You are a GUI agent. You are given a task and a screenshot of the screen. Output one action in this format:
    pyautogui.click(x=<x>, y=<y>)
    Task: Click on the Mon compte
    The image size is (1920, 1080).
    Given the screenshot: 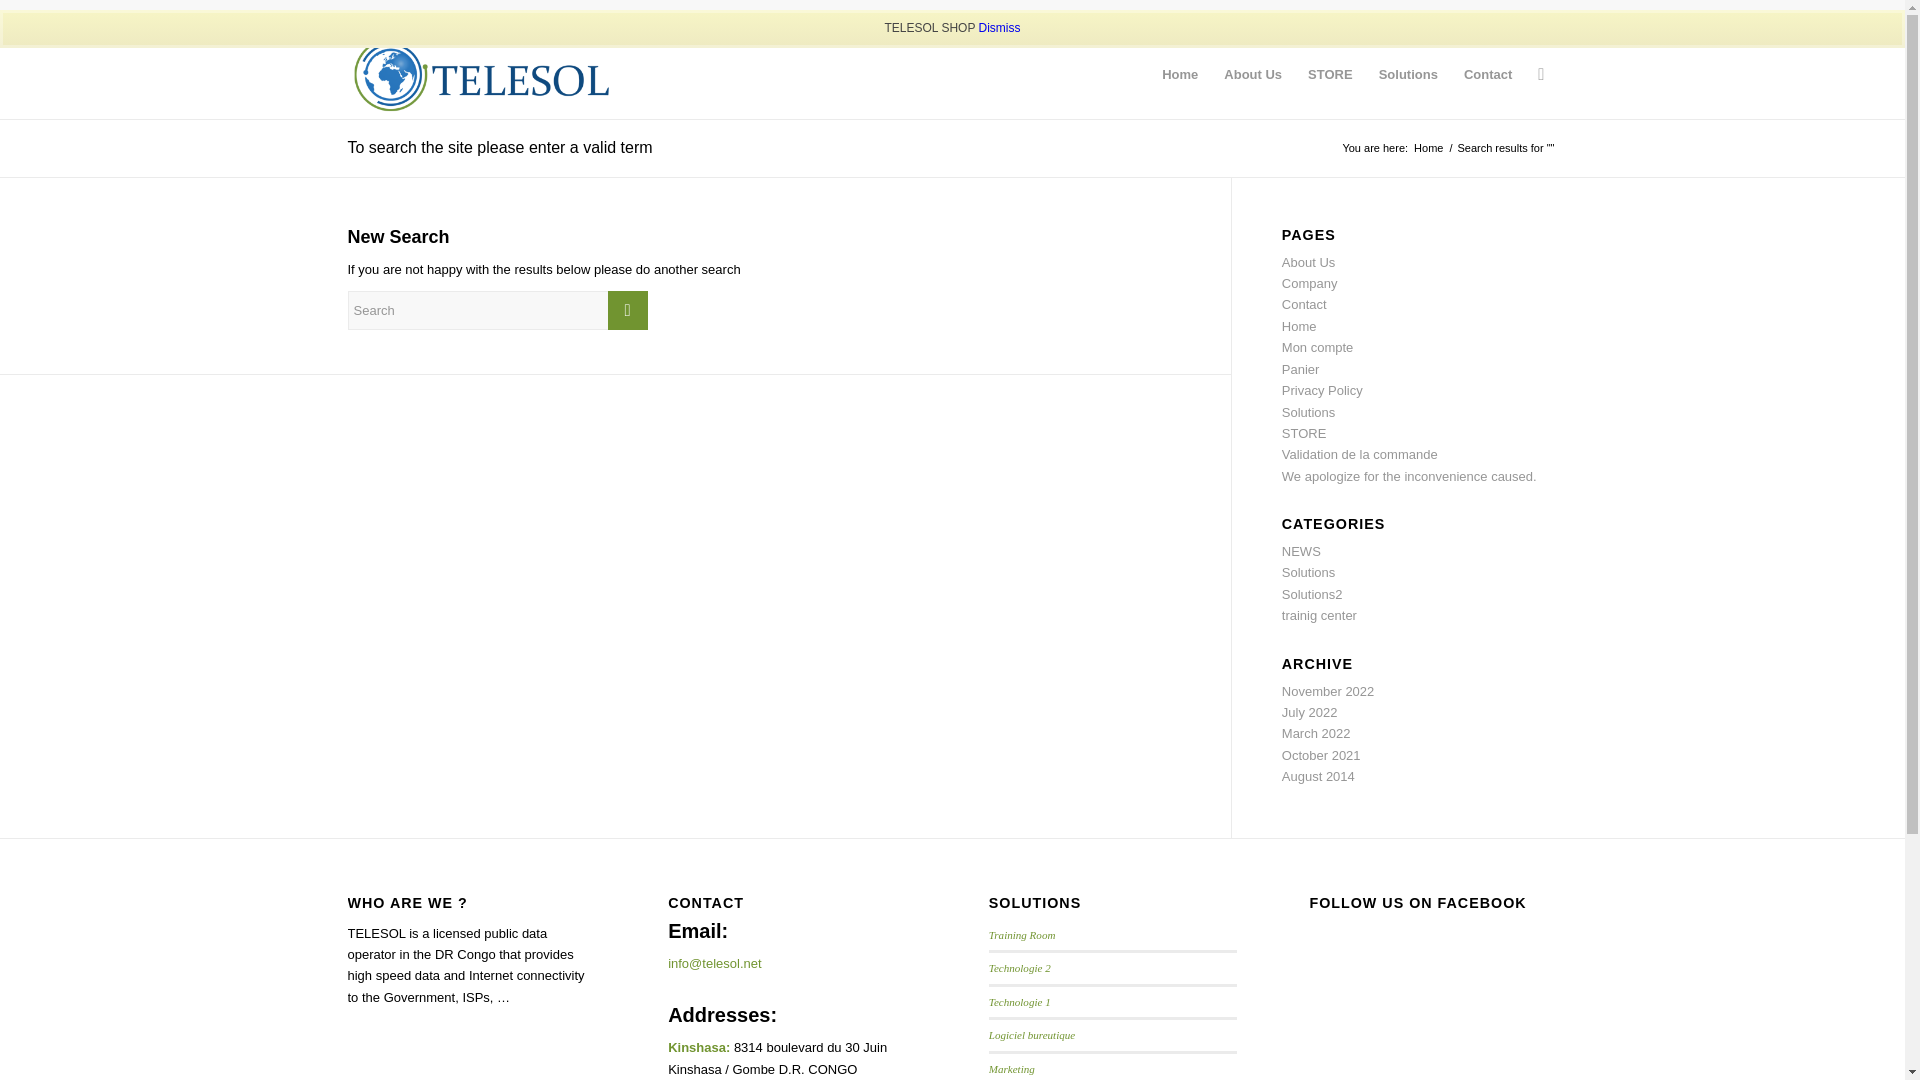 What is the action you would take?
    pyautogui.click(x=1318, y=348)
    